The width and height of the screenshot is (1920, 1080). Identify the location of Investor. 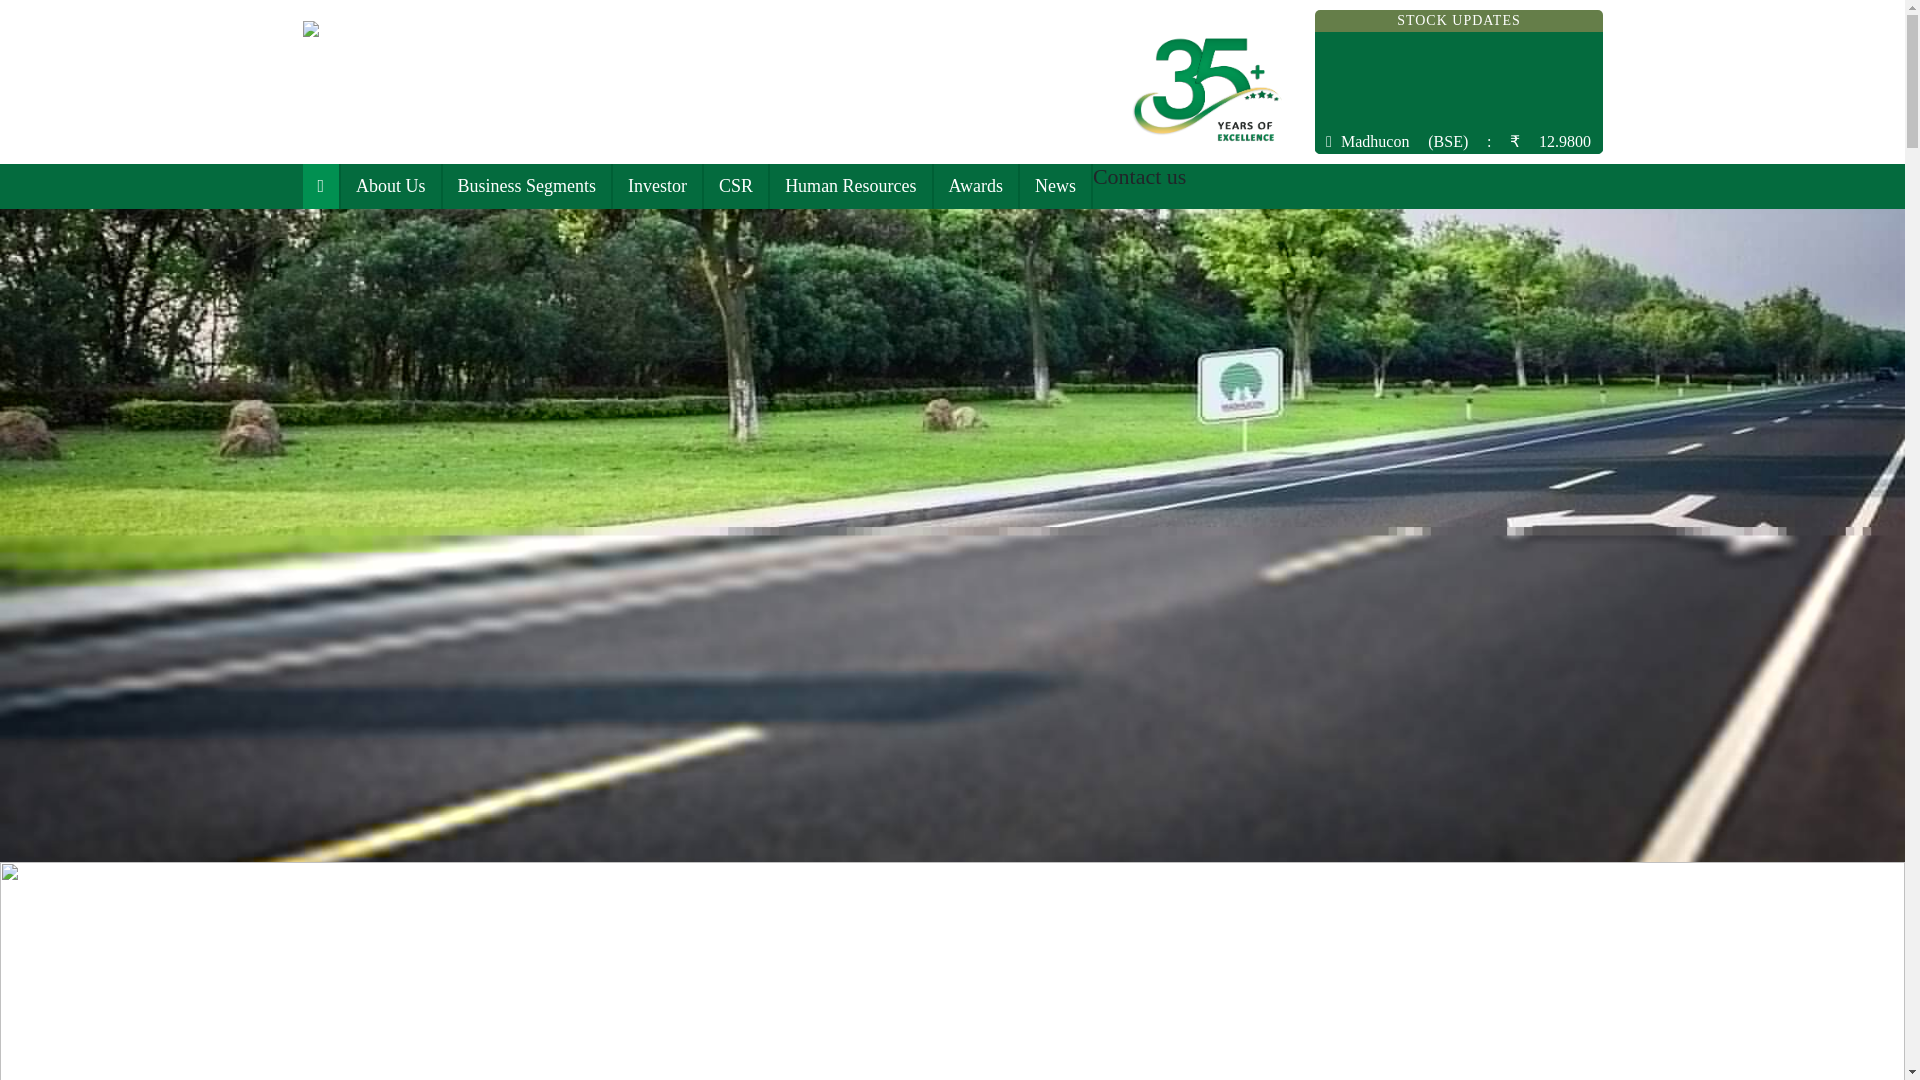
(657, 186).